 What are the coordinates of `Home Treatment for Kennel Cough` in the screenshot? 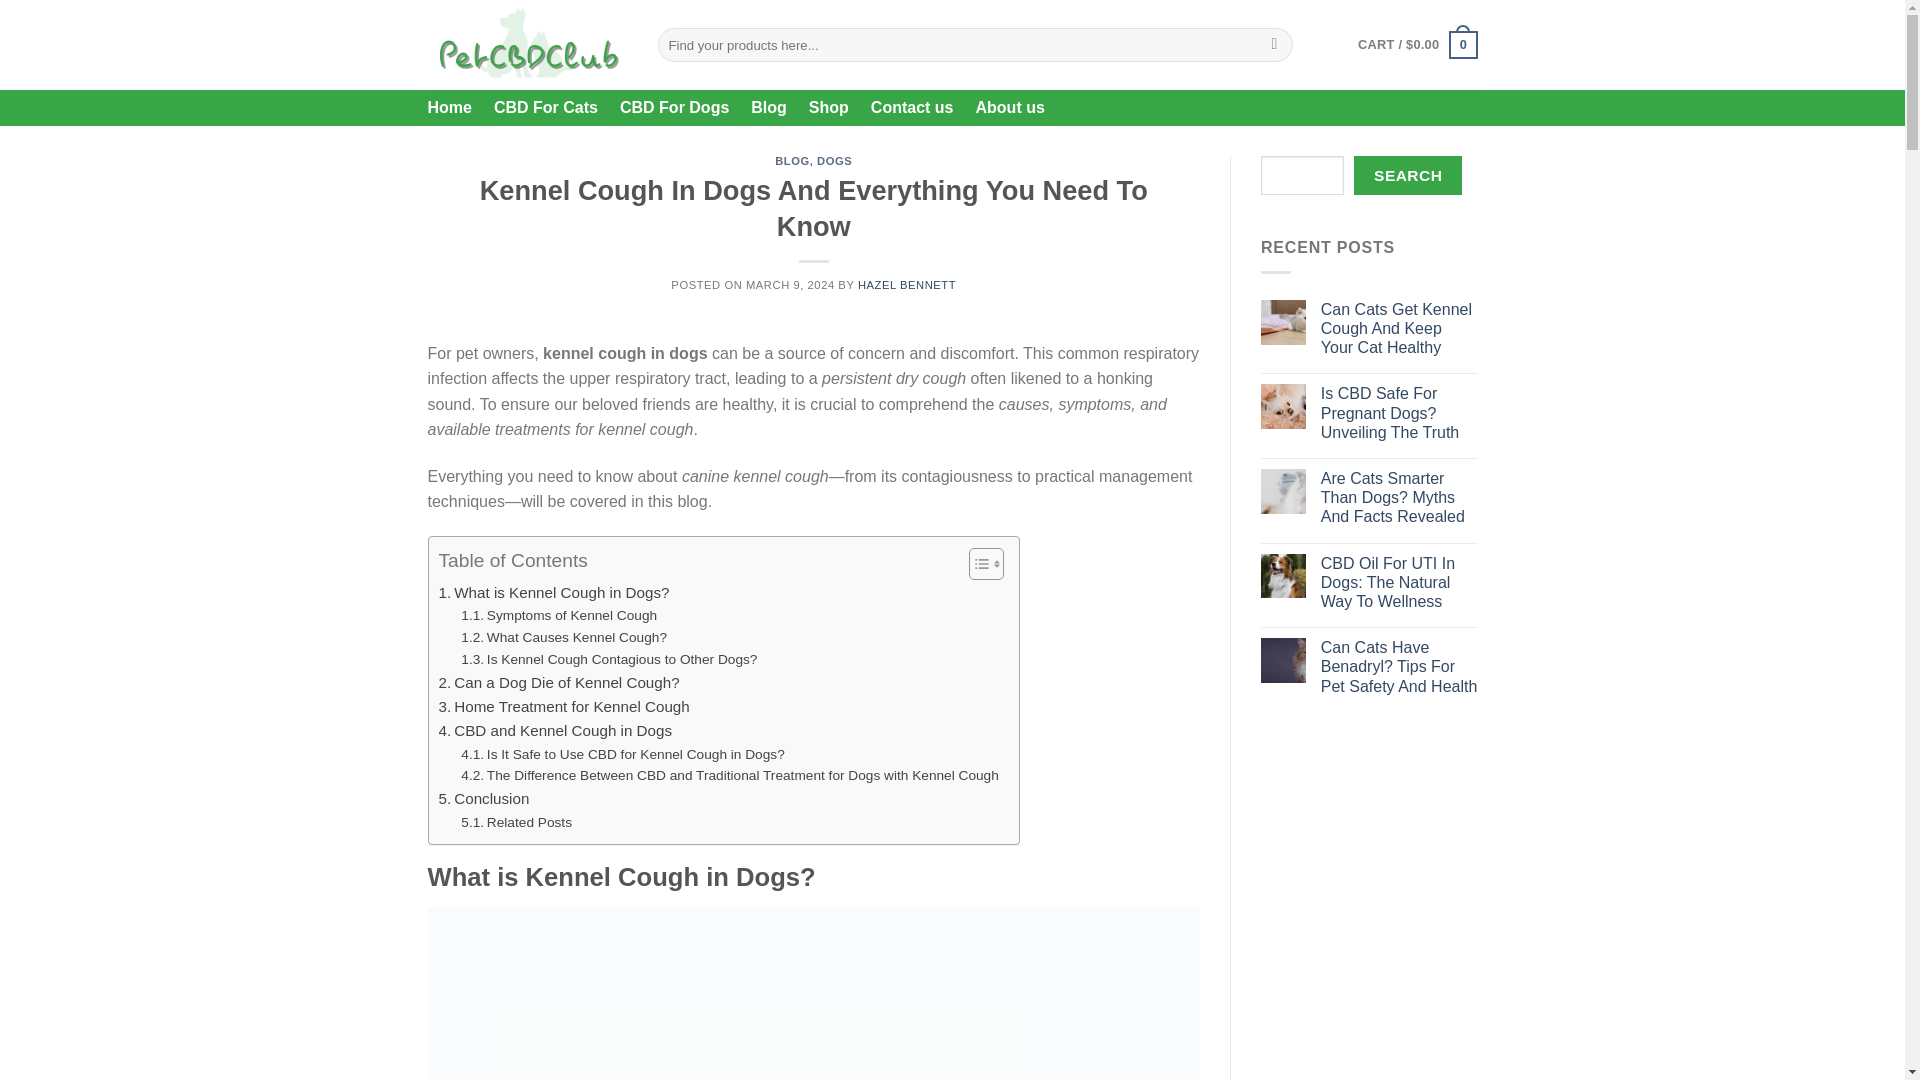 It's located at (563, 707).